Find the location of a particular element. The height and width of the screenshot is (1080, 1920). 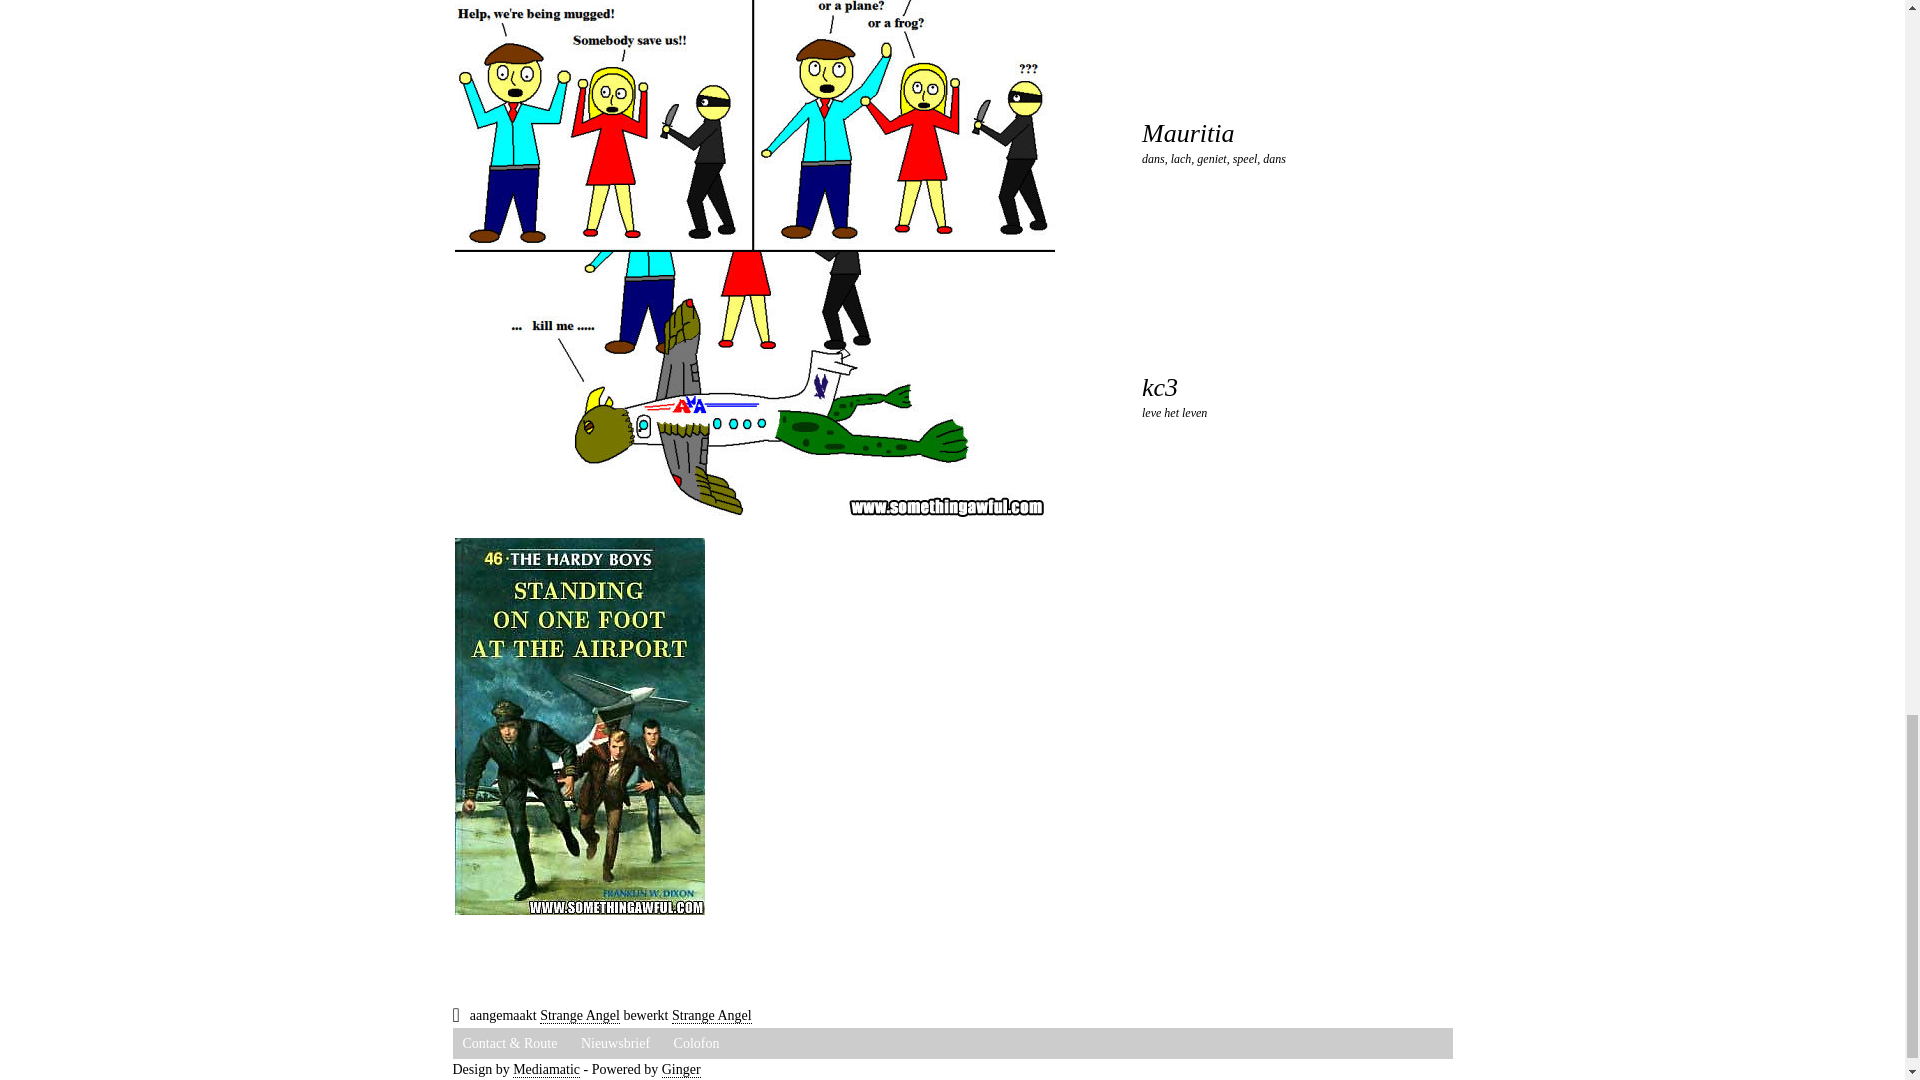

28 januari 2010 - 18:27 is located at coordinates (580, 1015).